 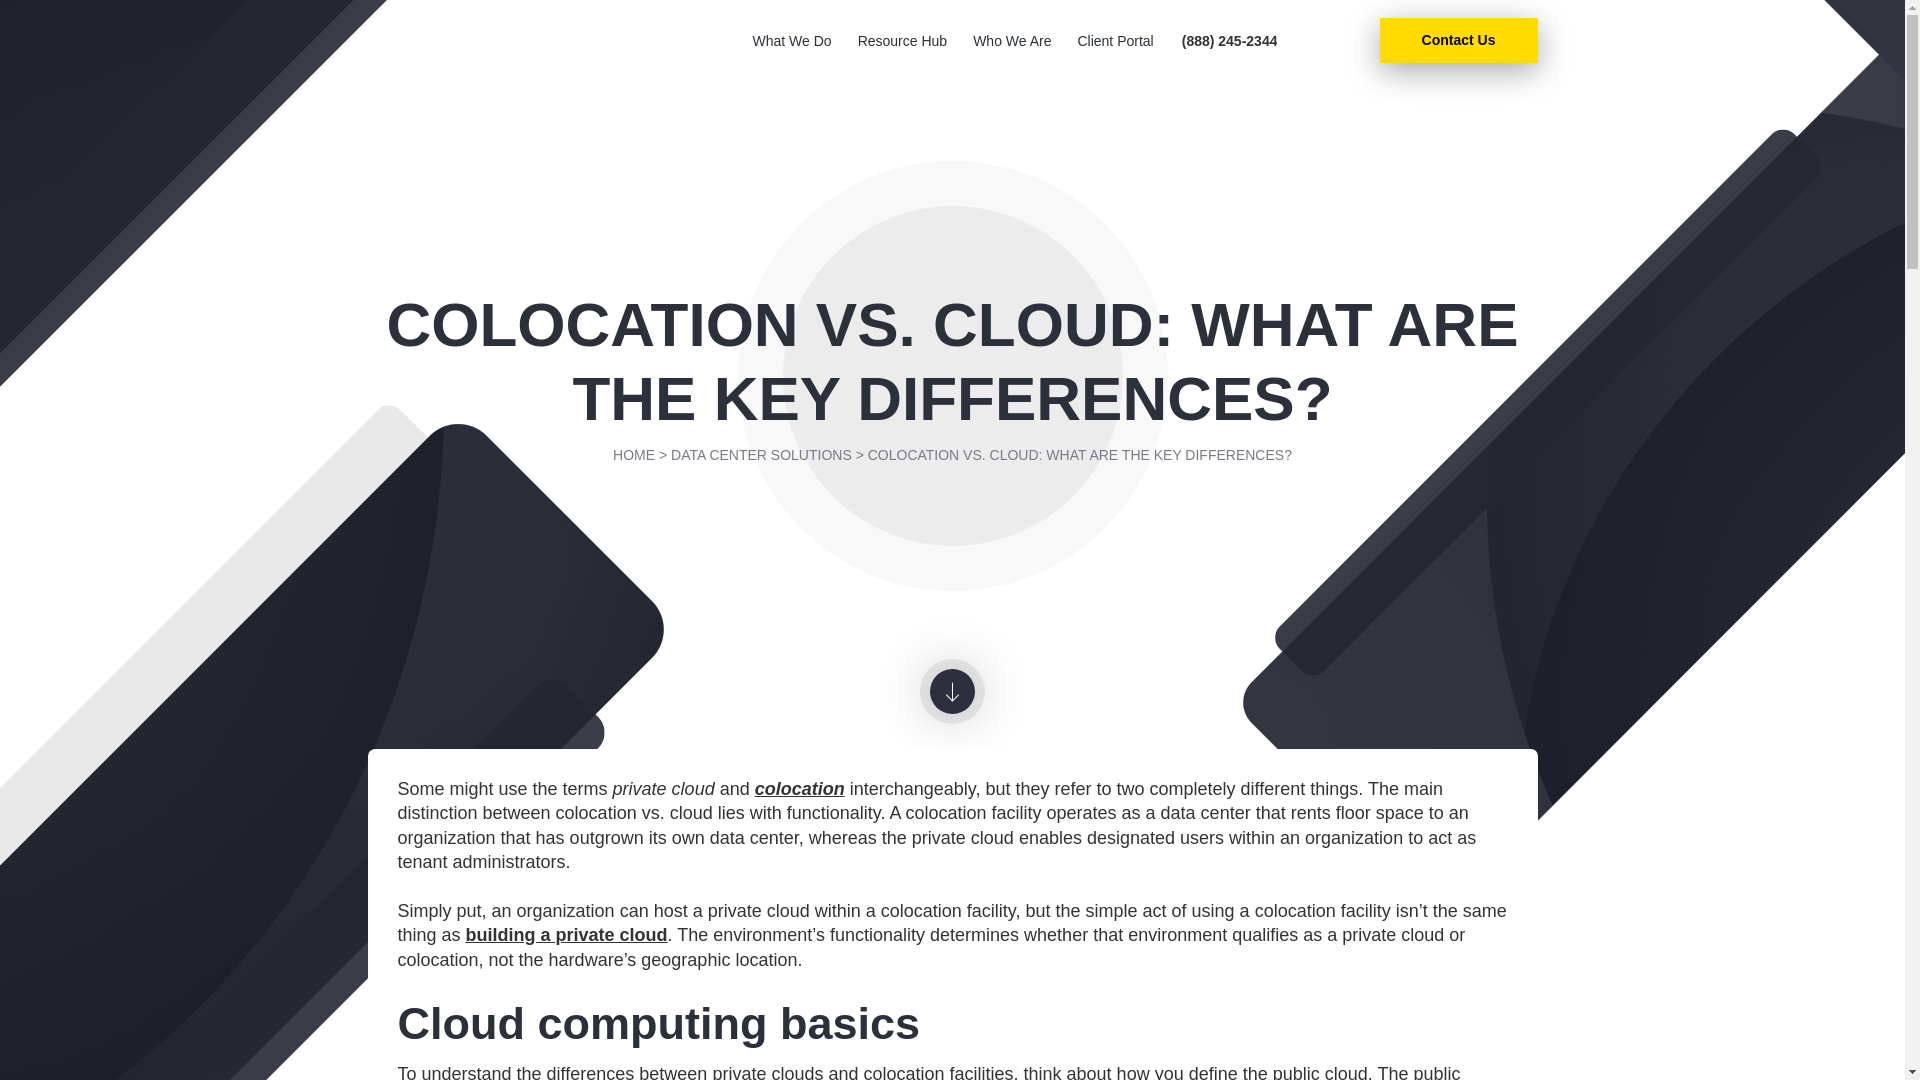 I want to click on colocation, so click(x=799, y=788).